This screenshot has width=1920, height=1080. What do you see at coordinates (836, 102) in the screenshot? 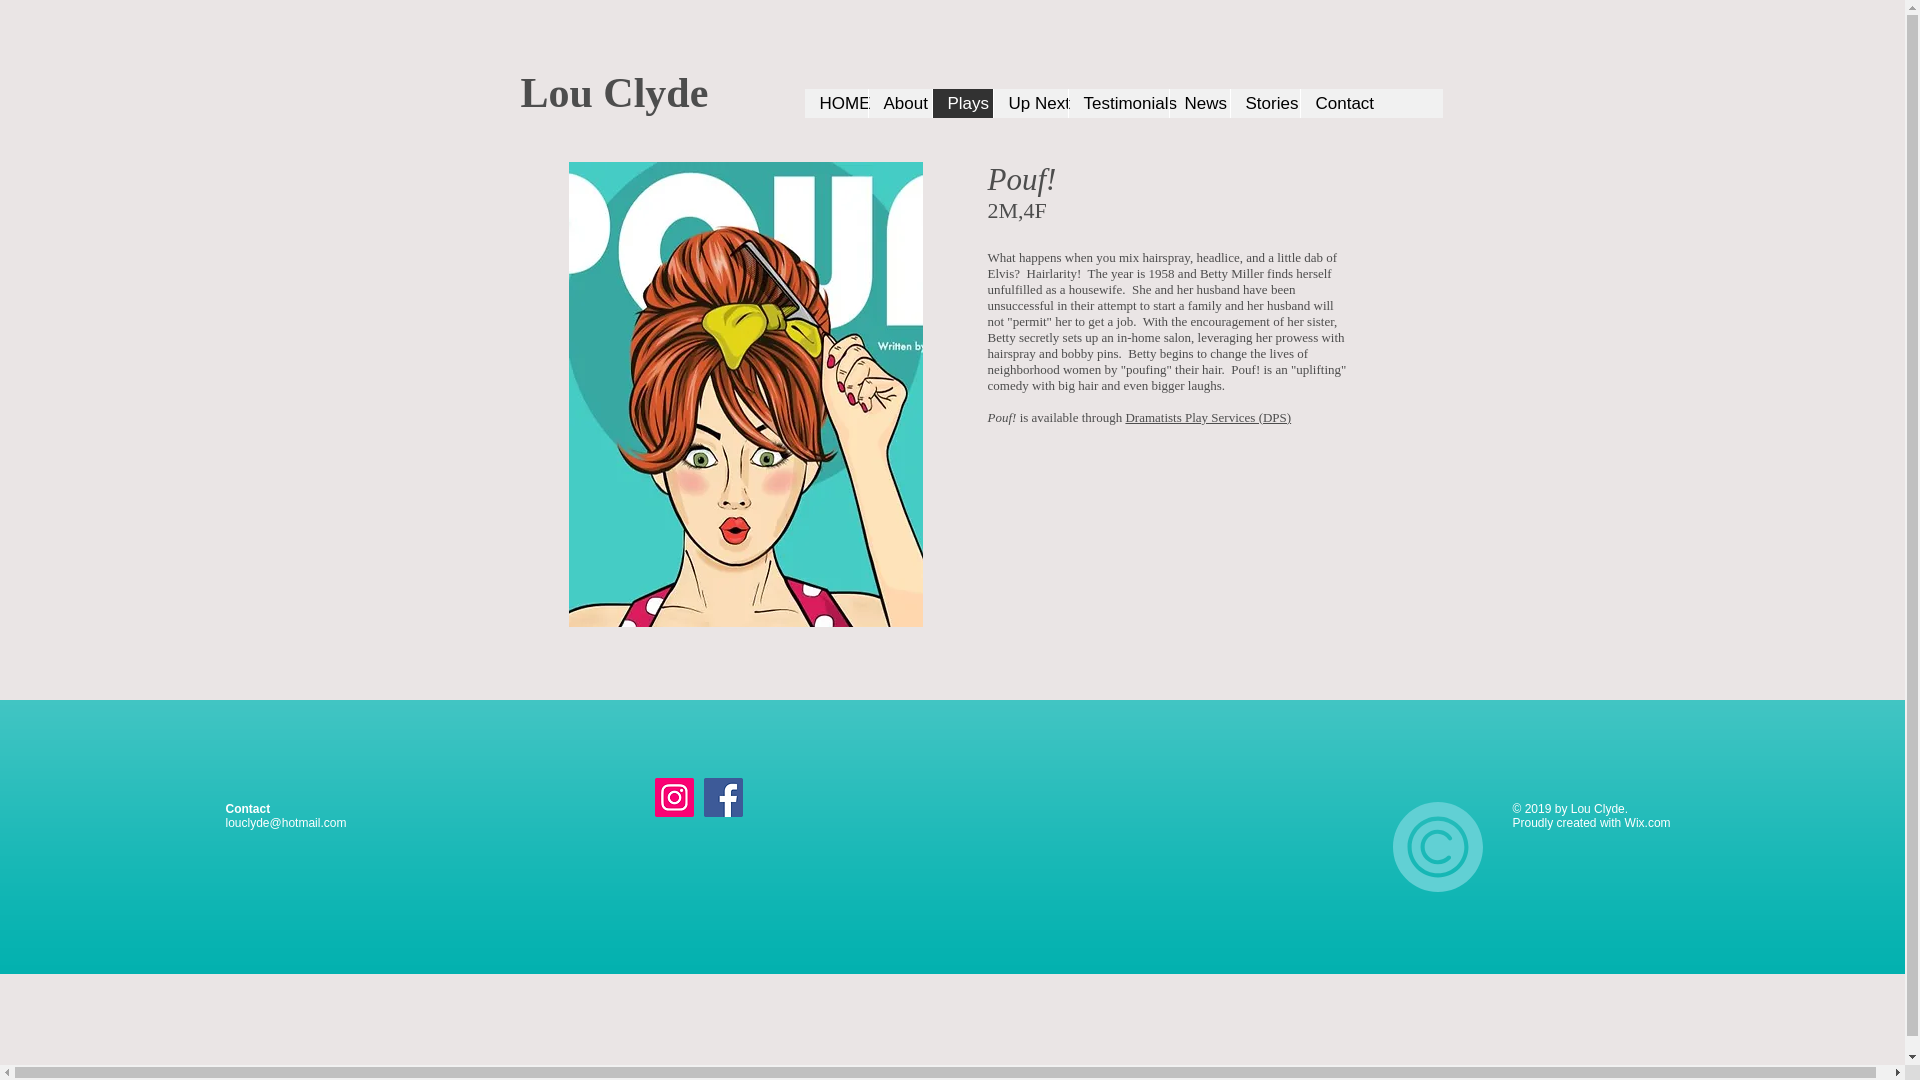
I see `HOME` at bounding box center [836, 102].